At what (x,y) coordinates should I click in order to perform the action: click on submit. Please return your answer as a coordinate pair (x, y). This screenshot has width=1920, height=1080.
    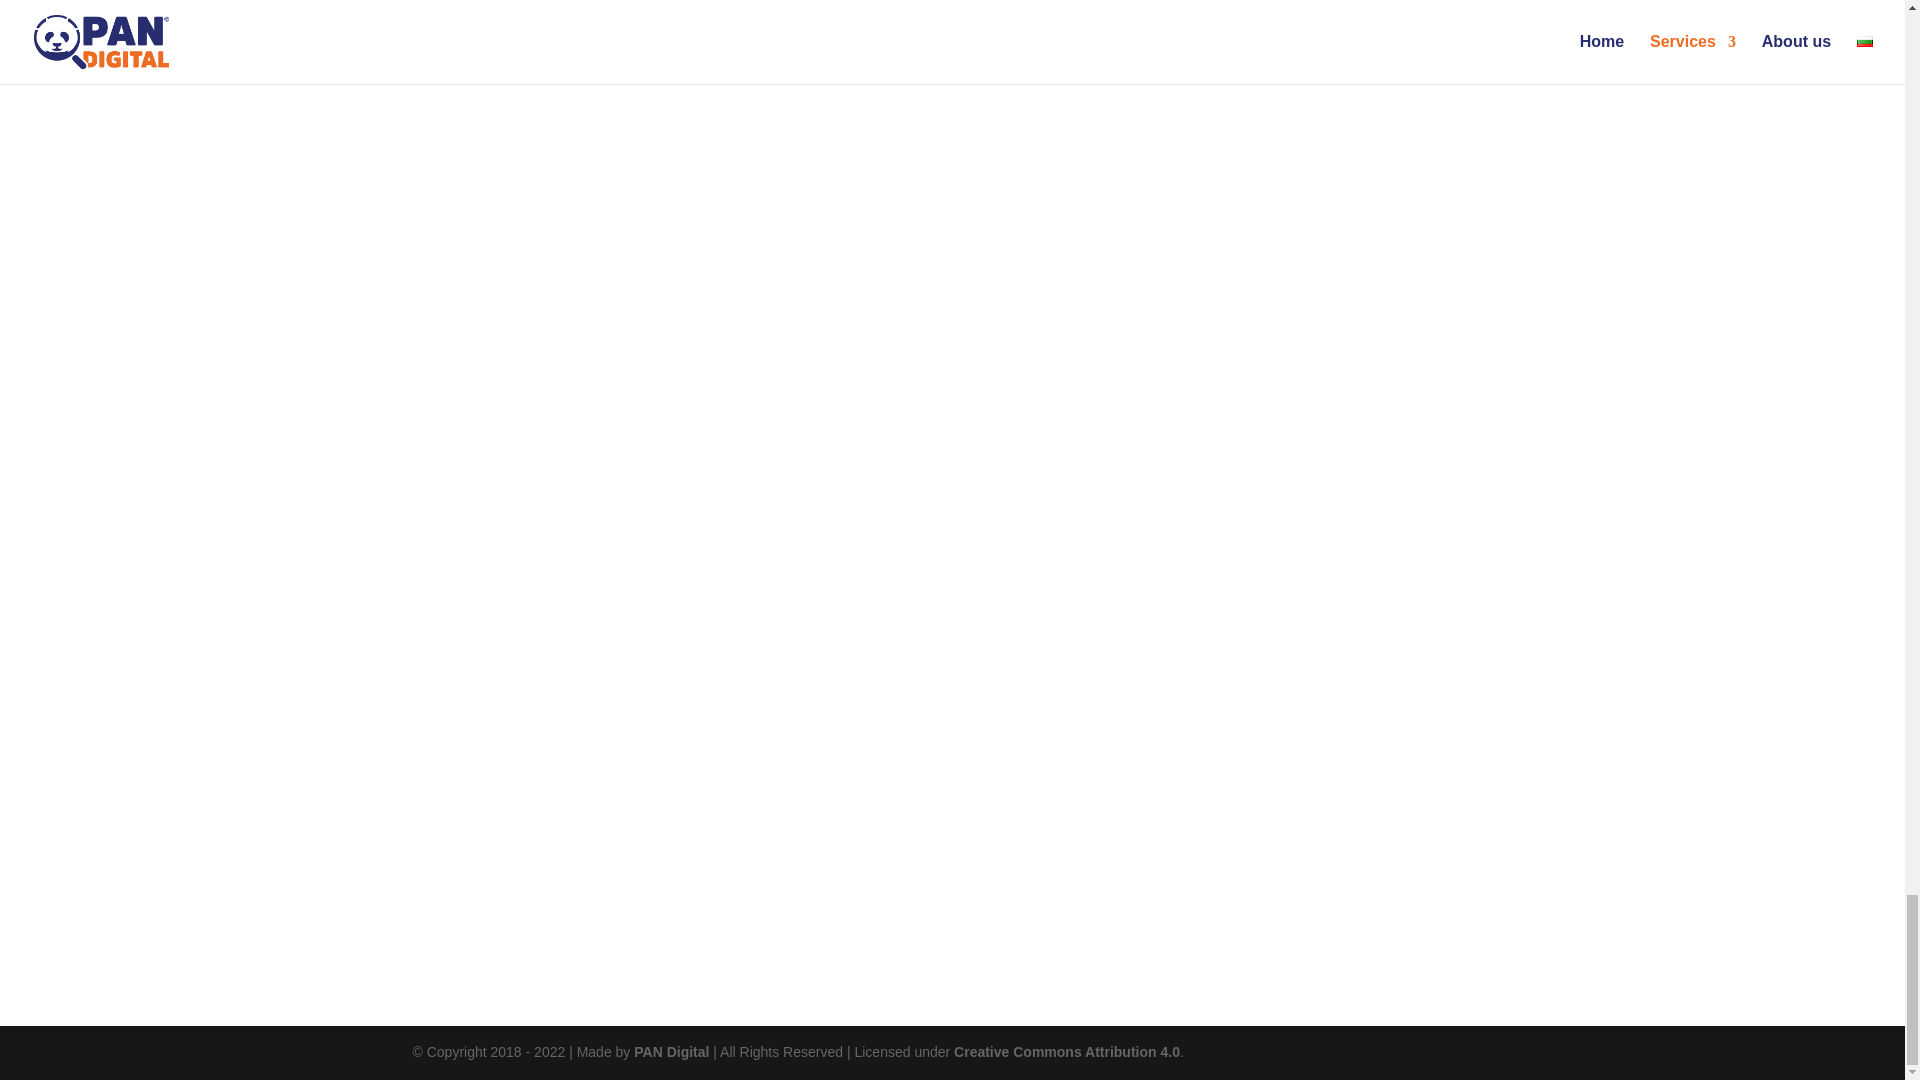
    Looking at the image, I should click on (724, 840).